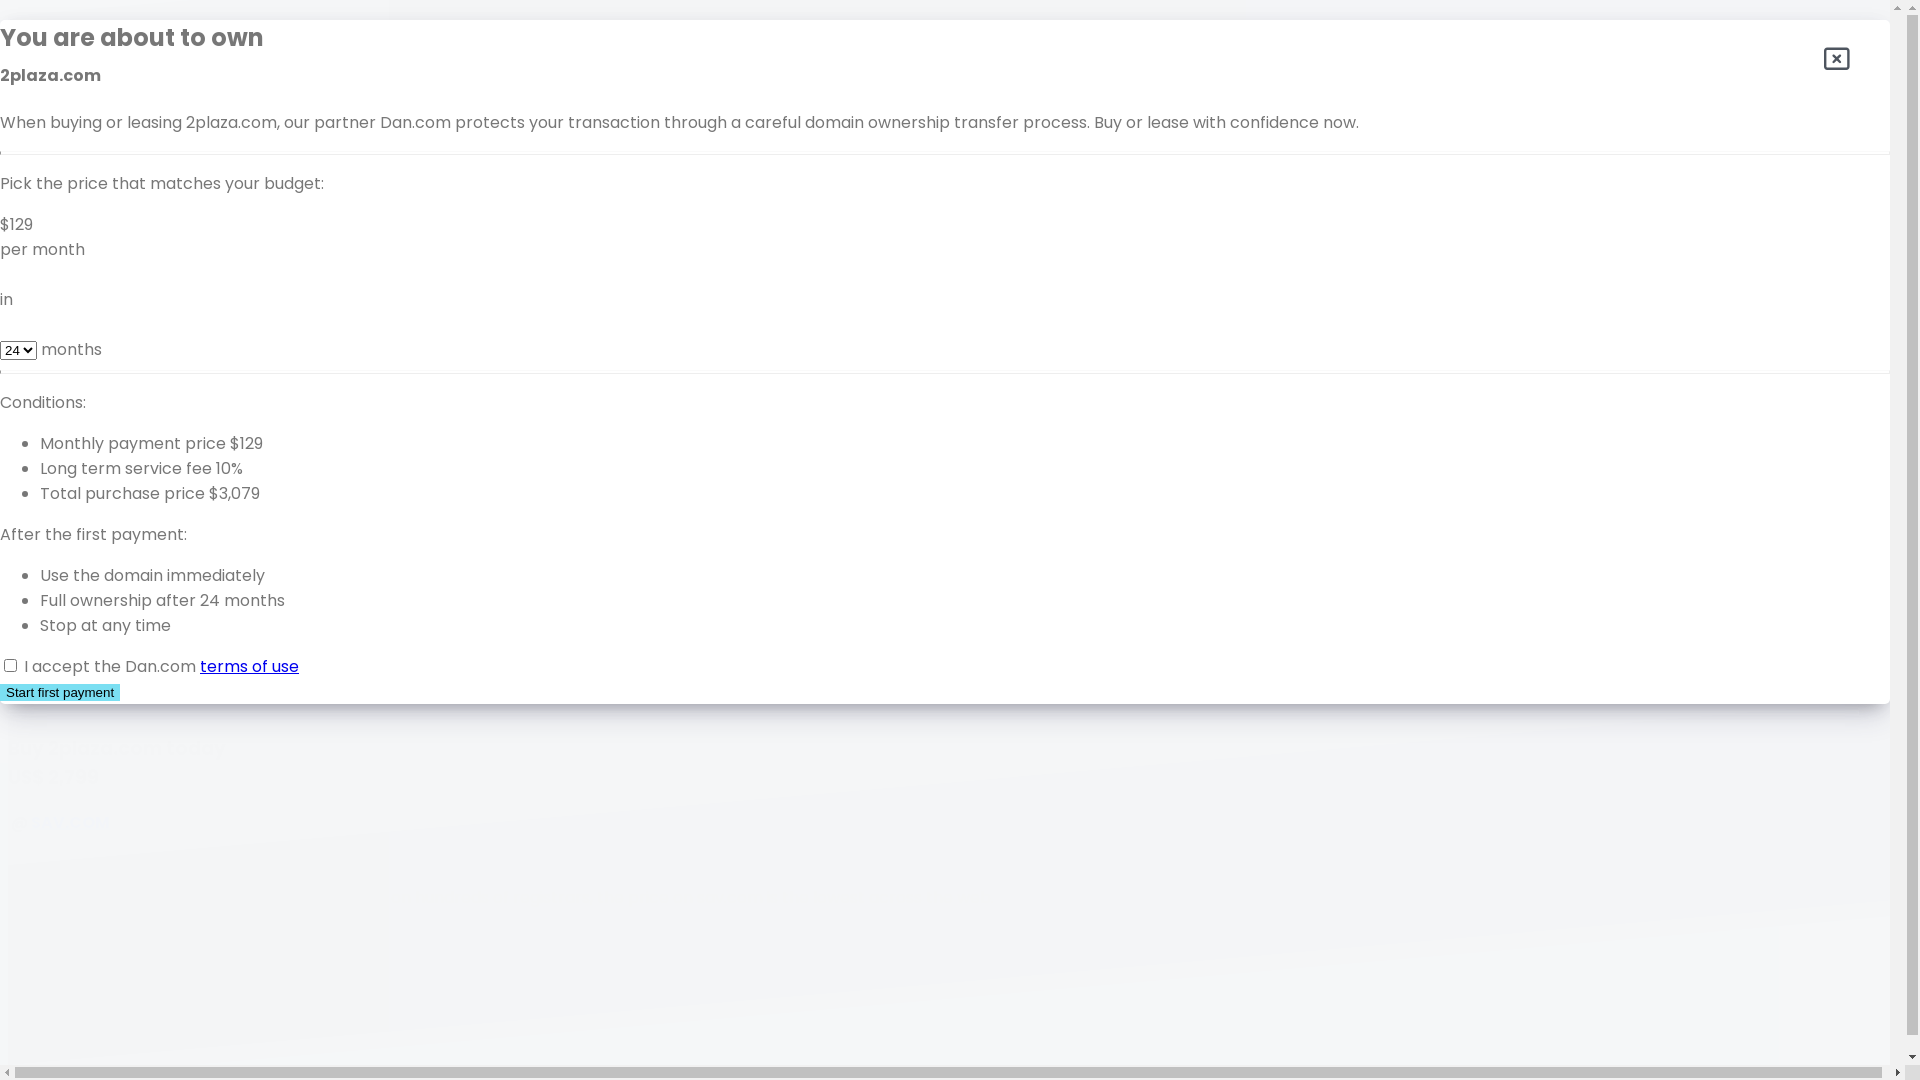 The width and height of the screenshot is (1920, 1080). I want to click on Hungarian, so click(128, 254).